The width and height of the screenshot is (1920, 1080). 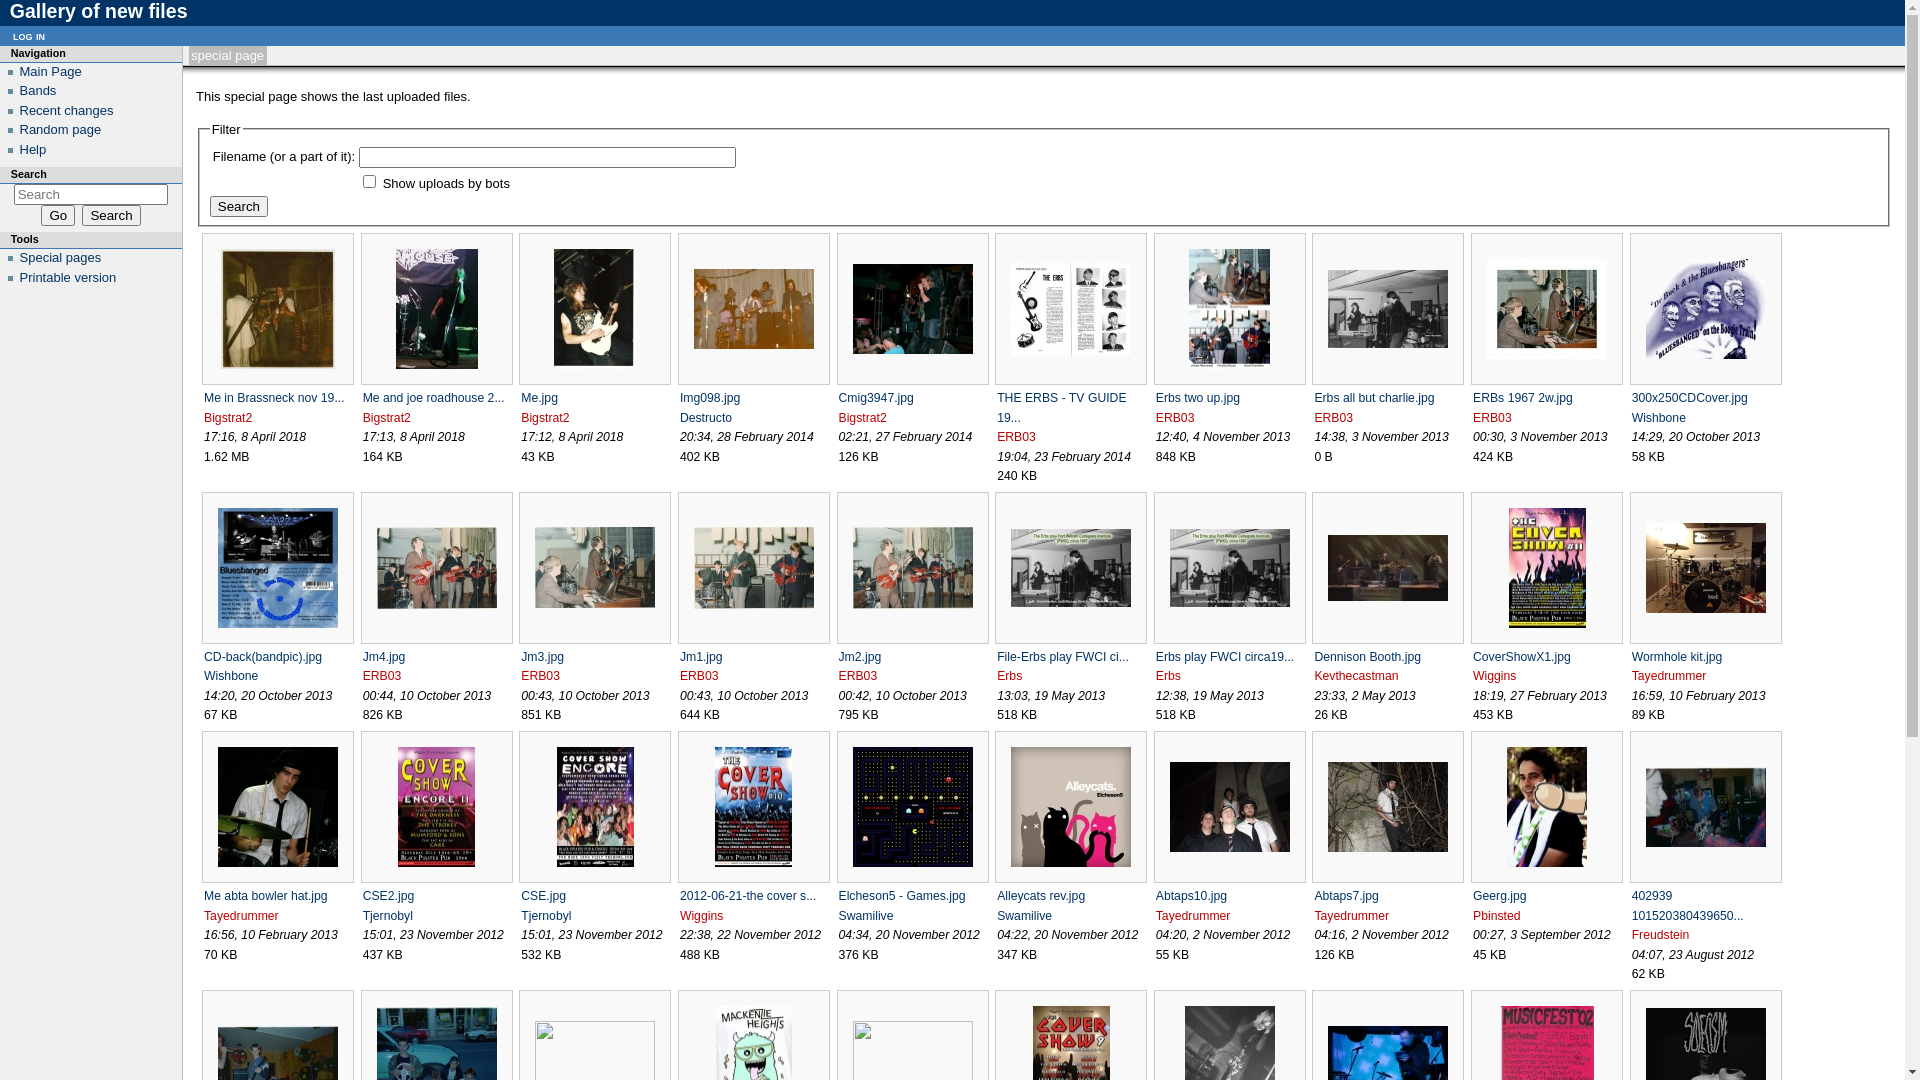 I want to click on ERB03, so click(x=540, y=676).